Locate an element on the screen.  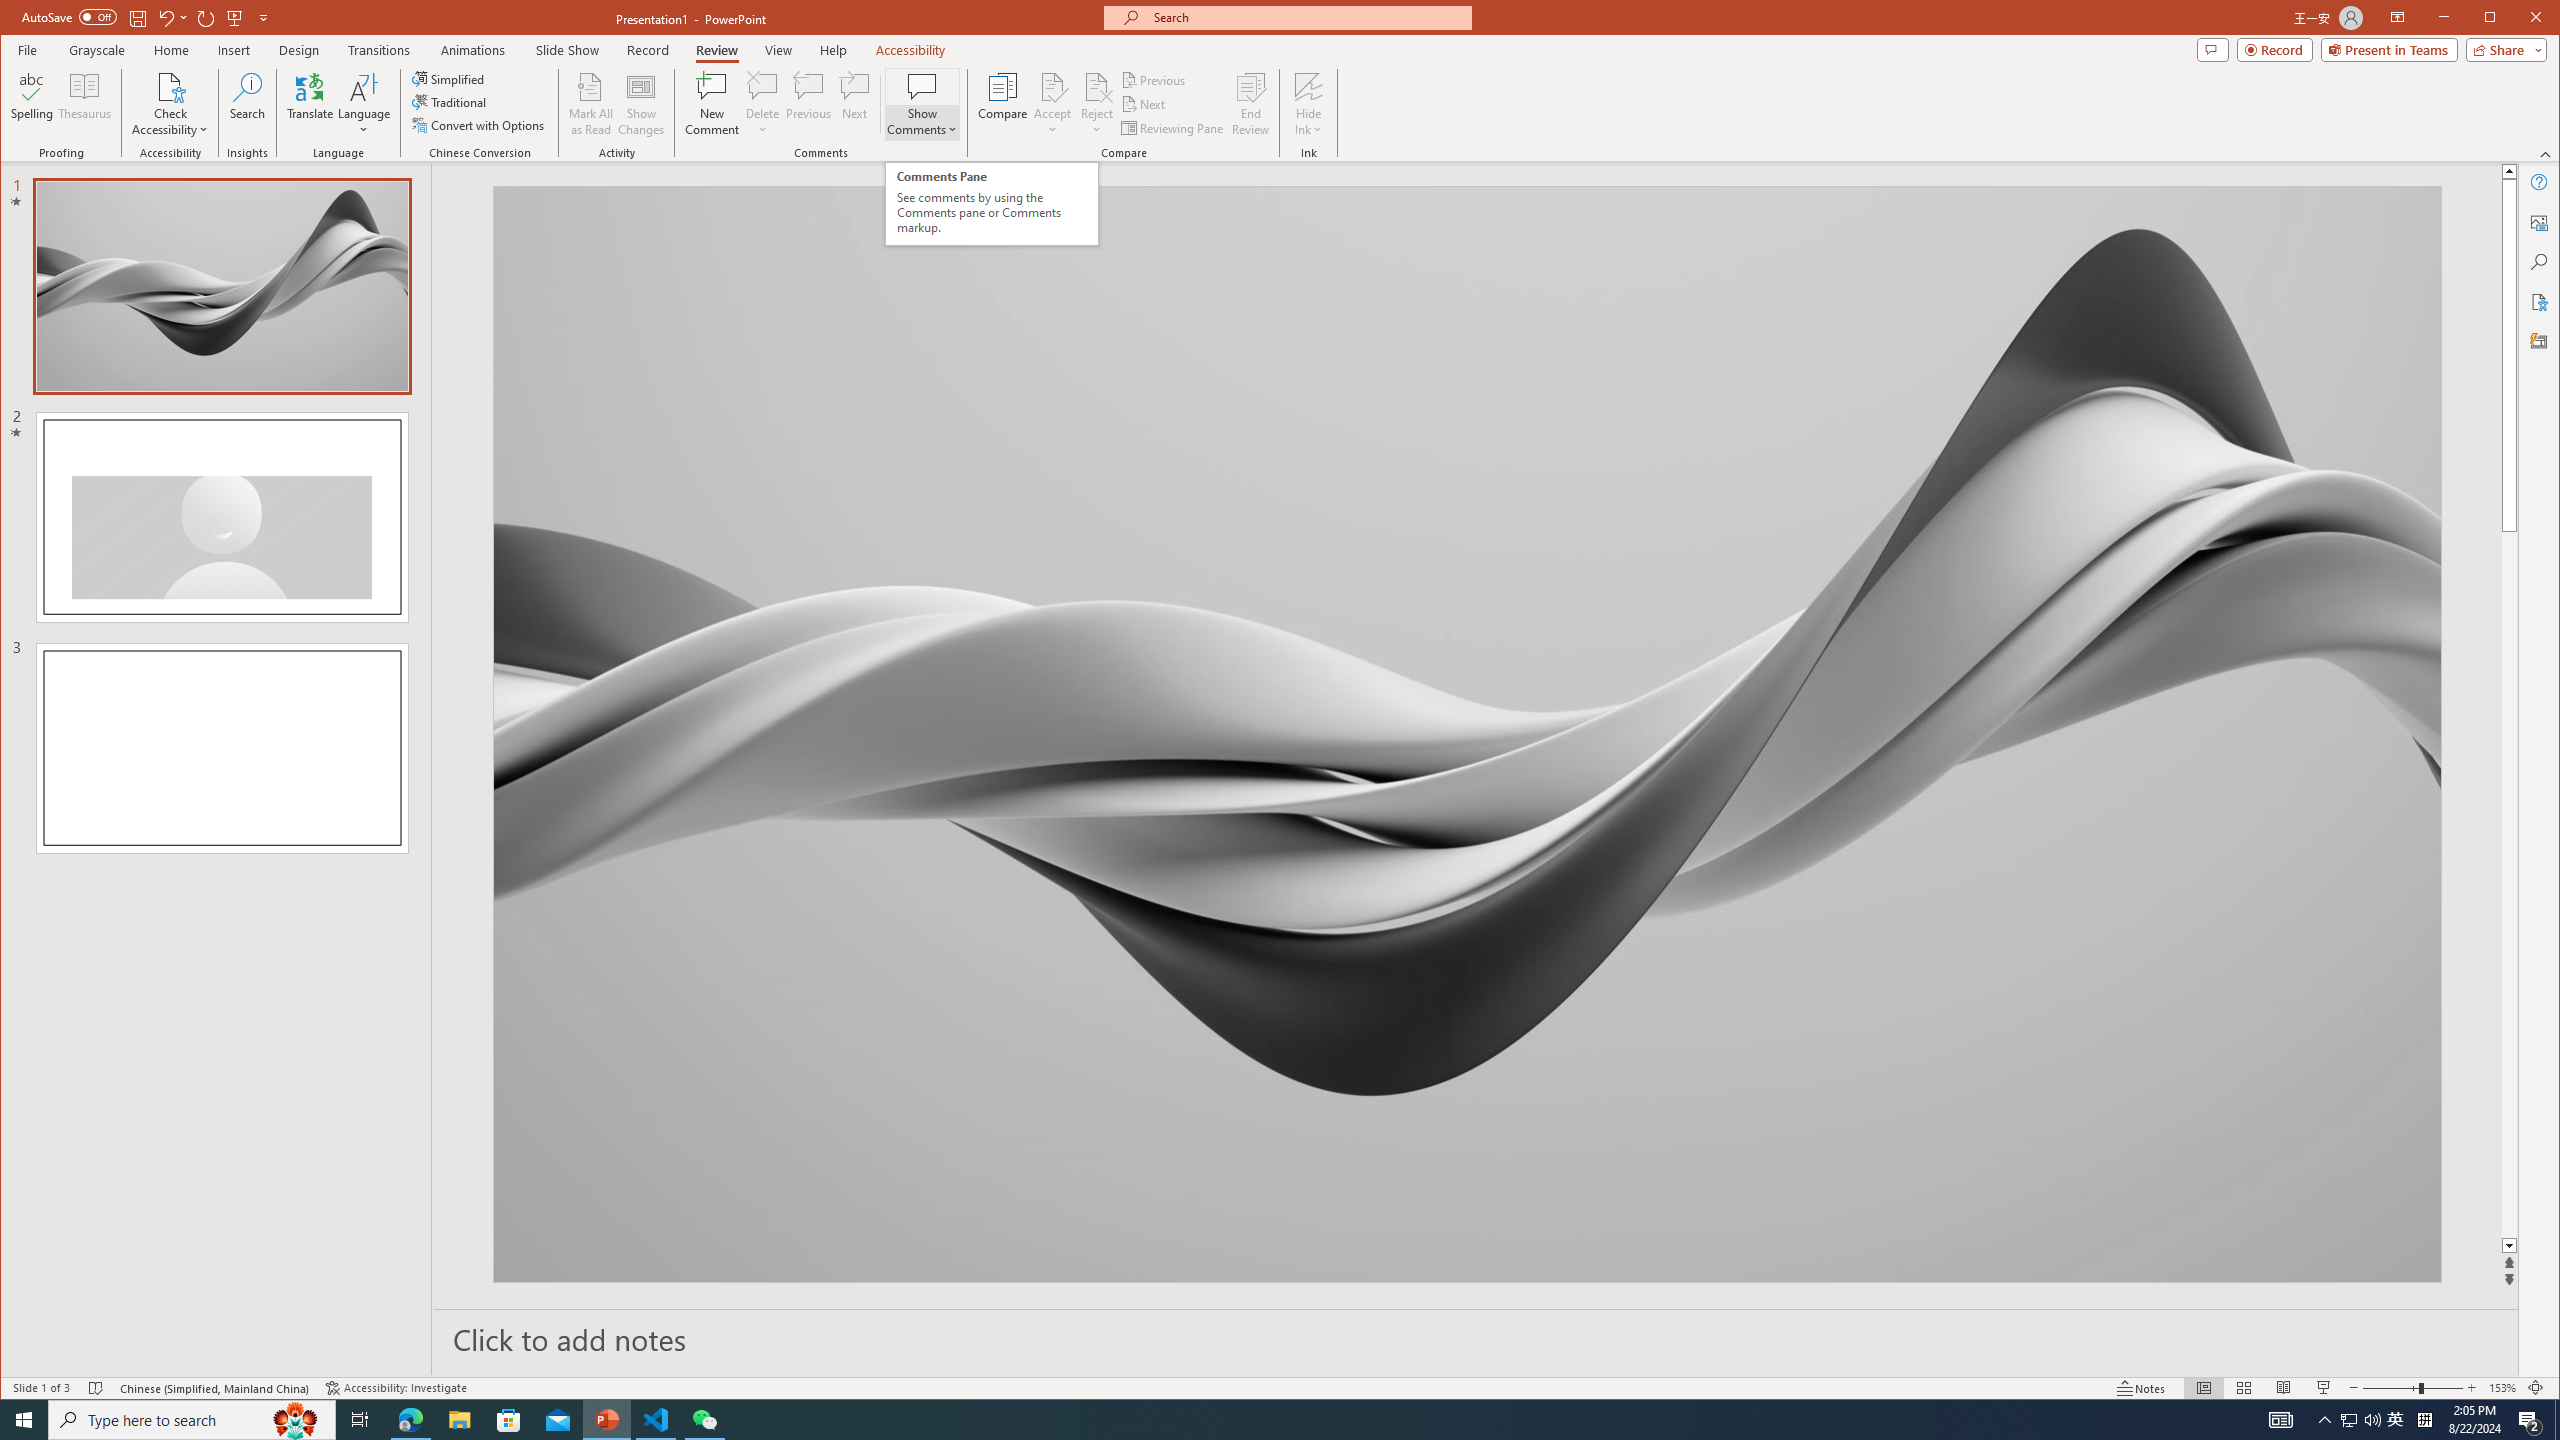
Microsoft search is located at coordinates (1306, 18).